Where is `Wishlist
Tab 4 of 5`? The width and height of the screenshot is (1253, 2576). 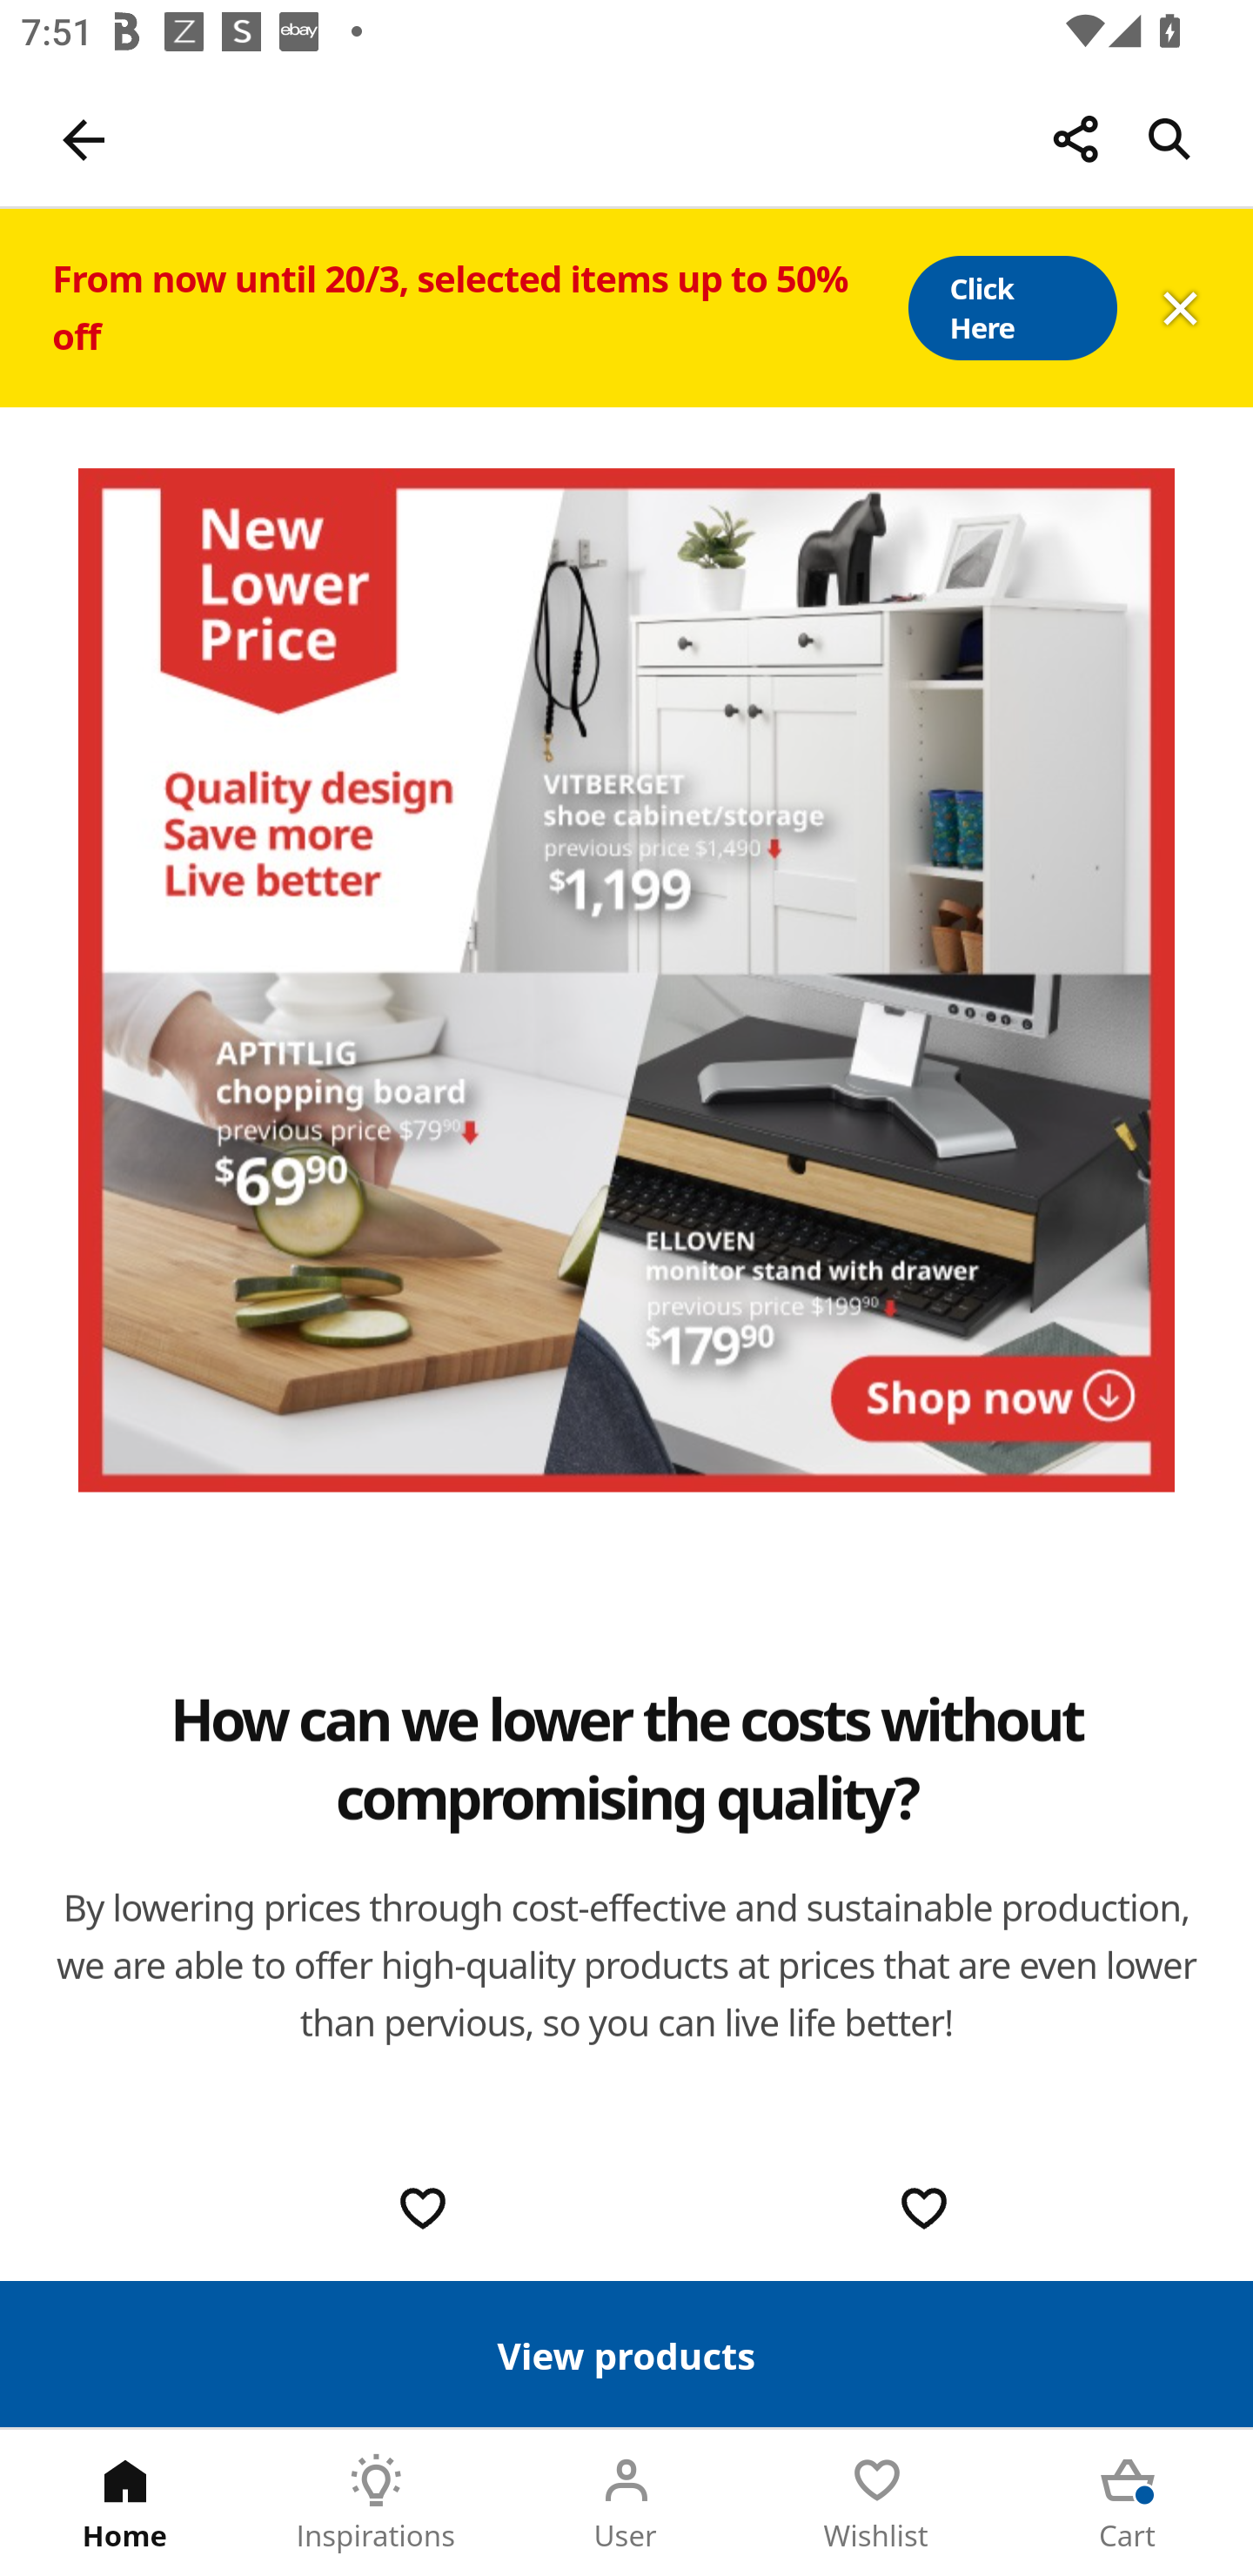 Wishlist
Tab 4 of 5 is located at coordinates (877, 2503).